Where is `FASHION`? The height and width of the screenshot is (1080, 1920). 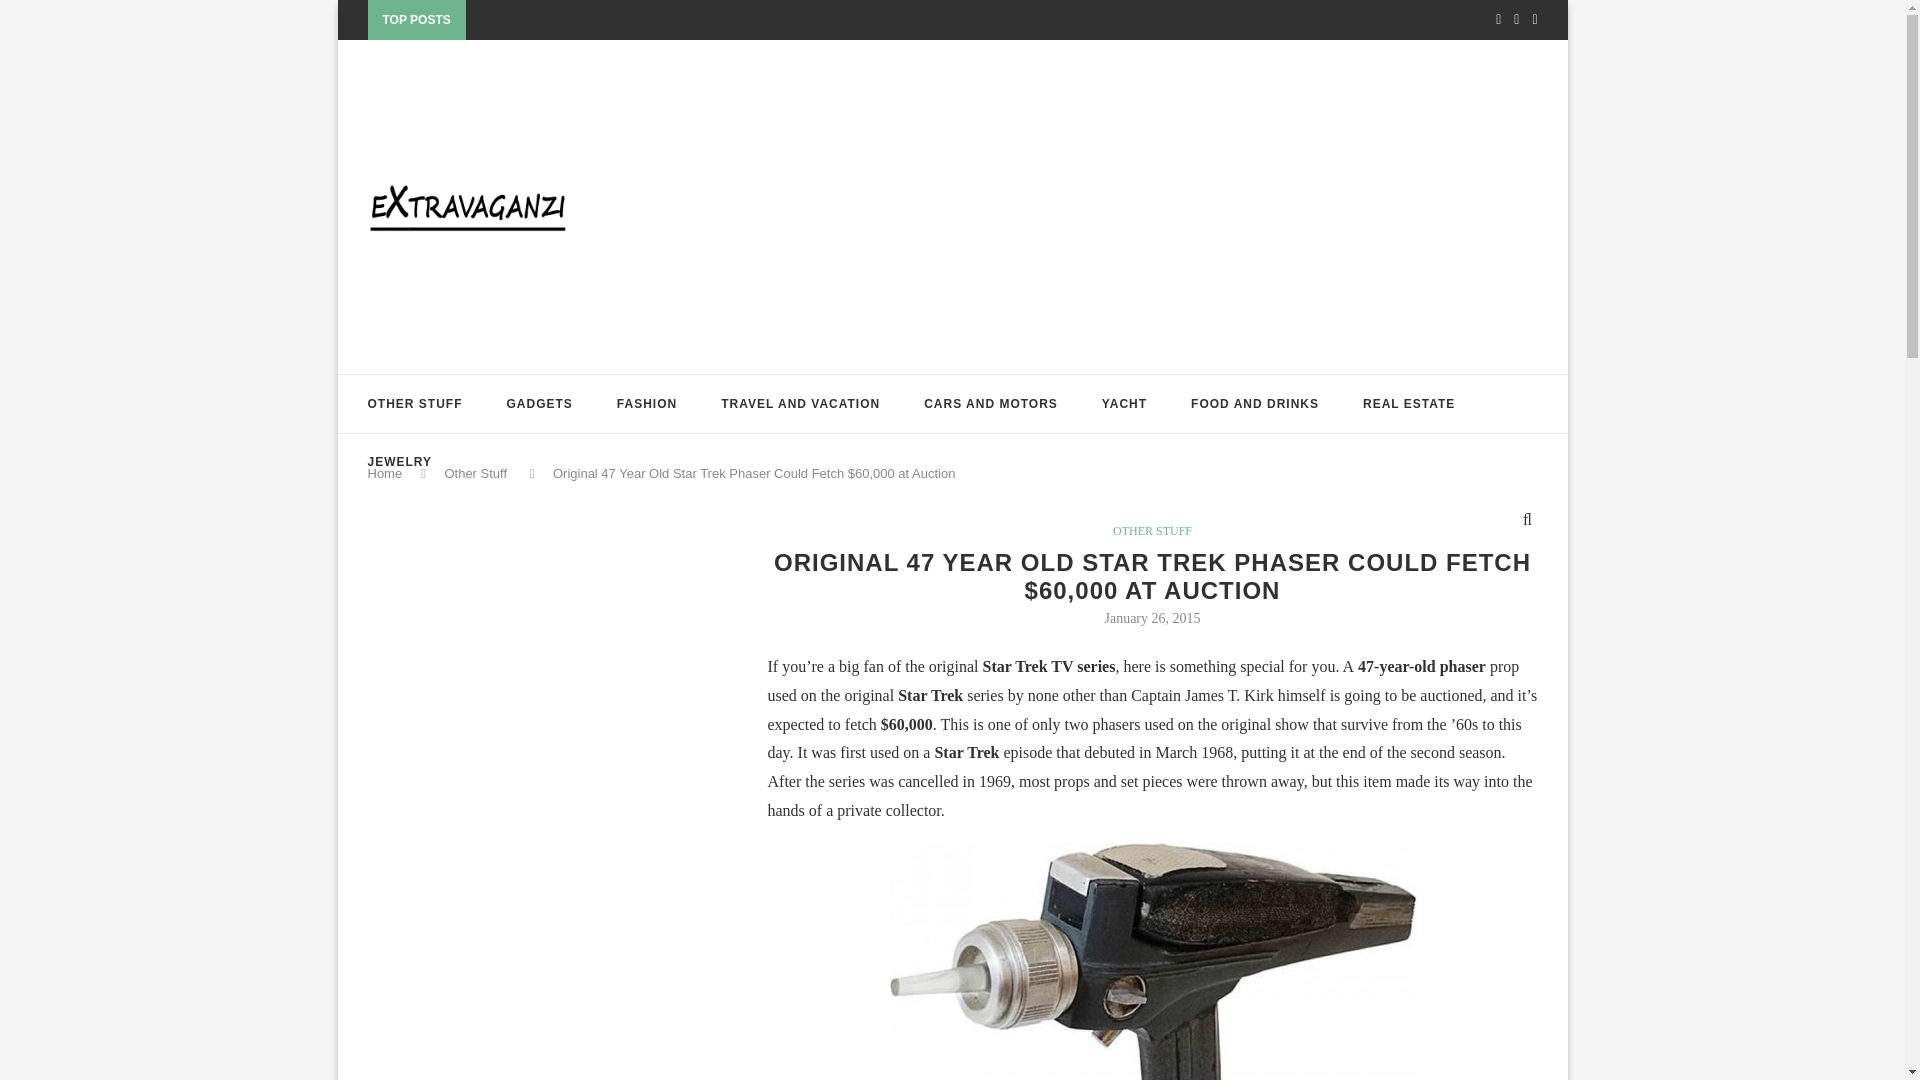 FASHION is located at coordinates (646, 404).